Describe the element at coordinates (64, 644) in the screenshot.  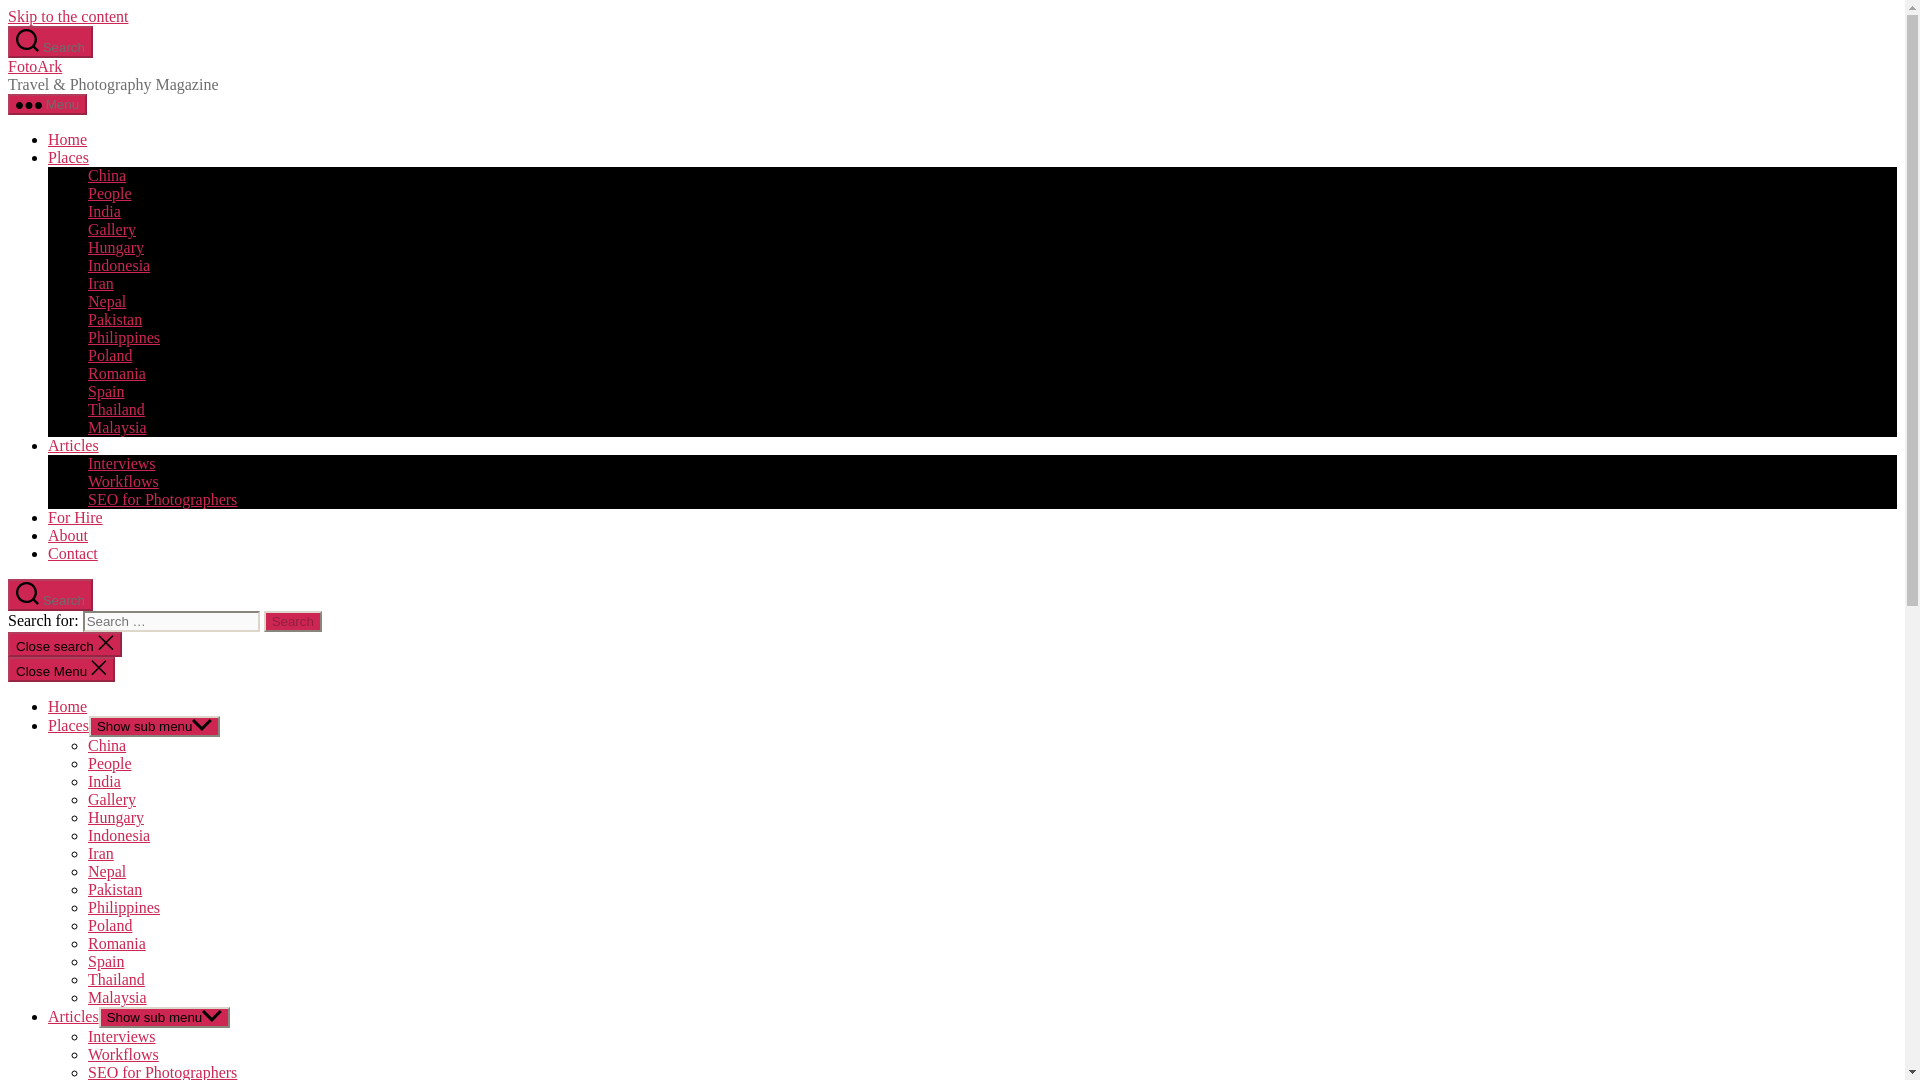
I see `Close search` at that location.